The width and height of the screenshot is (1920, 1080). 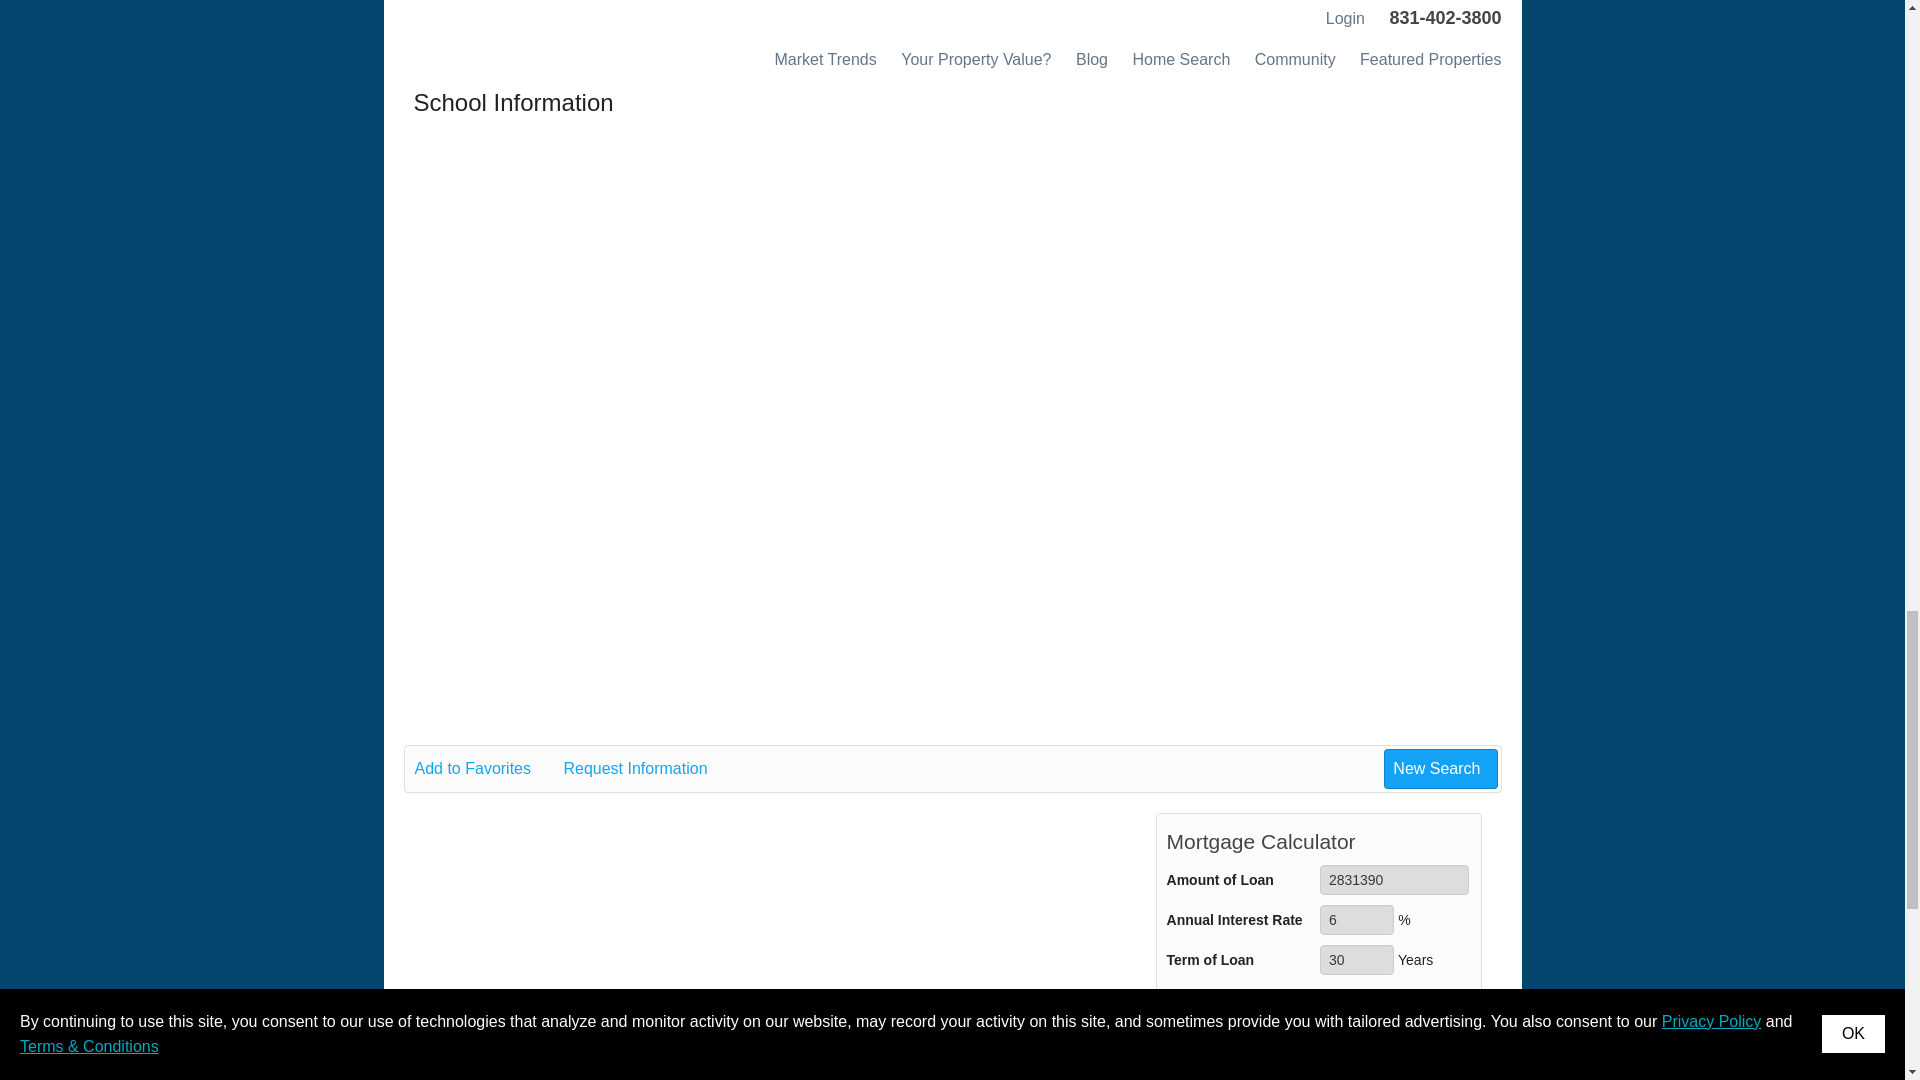 What do you see at coordinates (1356, 920) in the screenshot?
I see `6` at bounding box center [1356, 920].